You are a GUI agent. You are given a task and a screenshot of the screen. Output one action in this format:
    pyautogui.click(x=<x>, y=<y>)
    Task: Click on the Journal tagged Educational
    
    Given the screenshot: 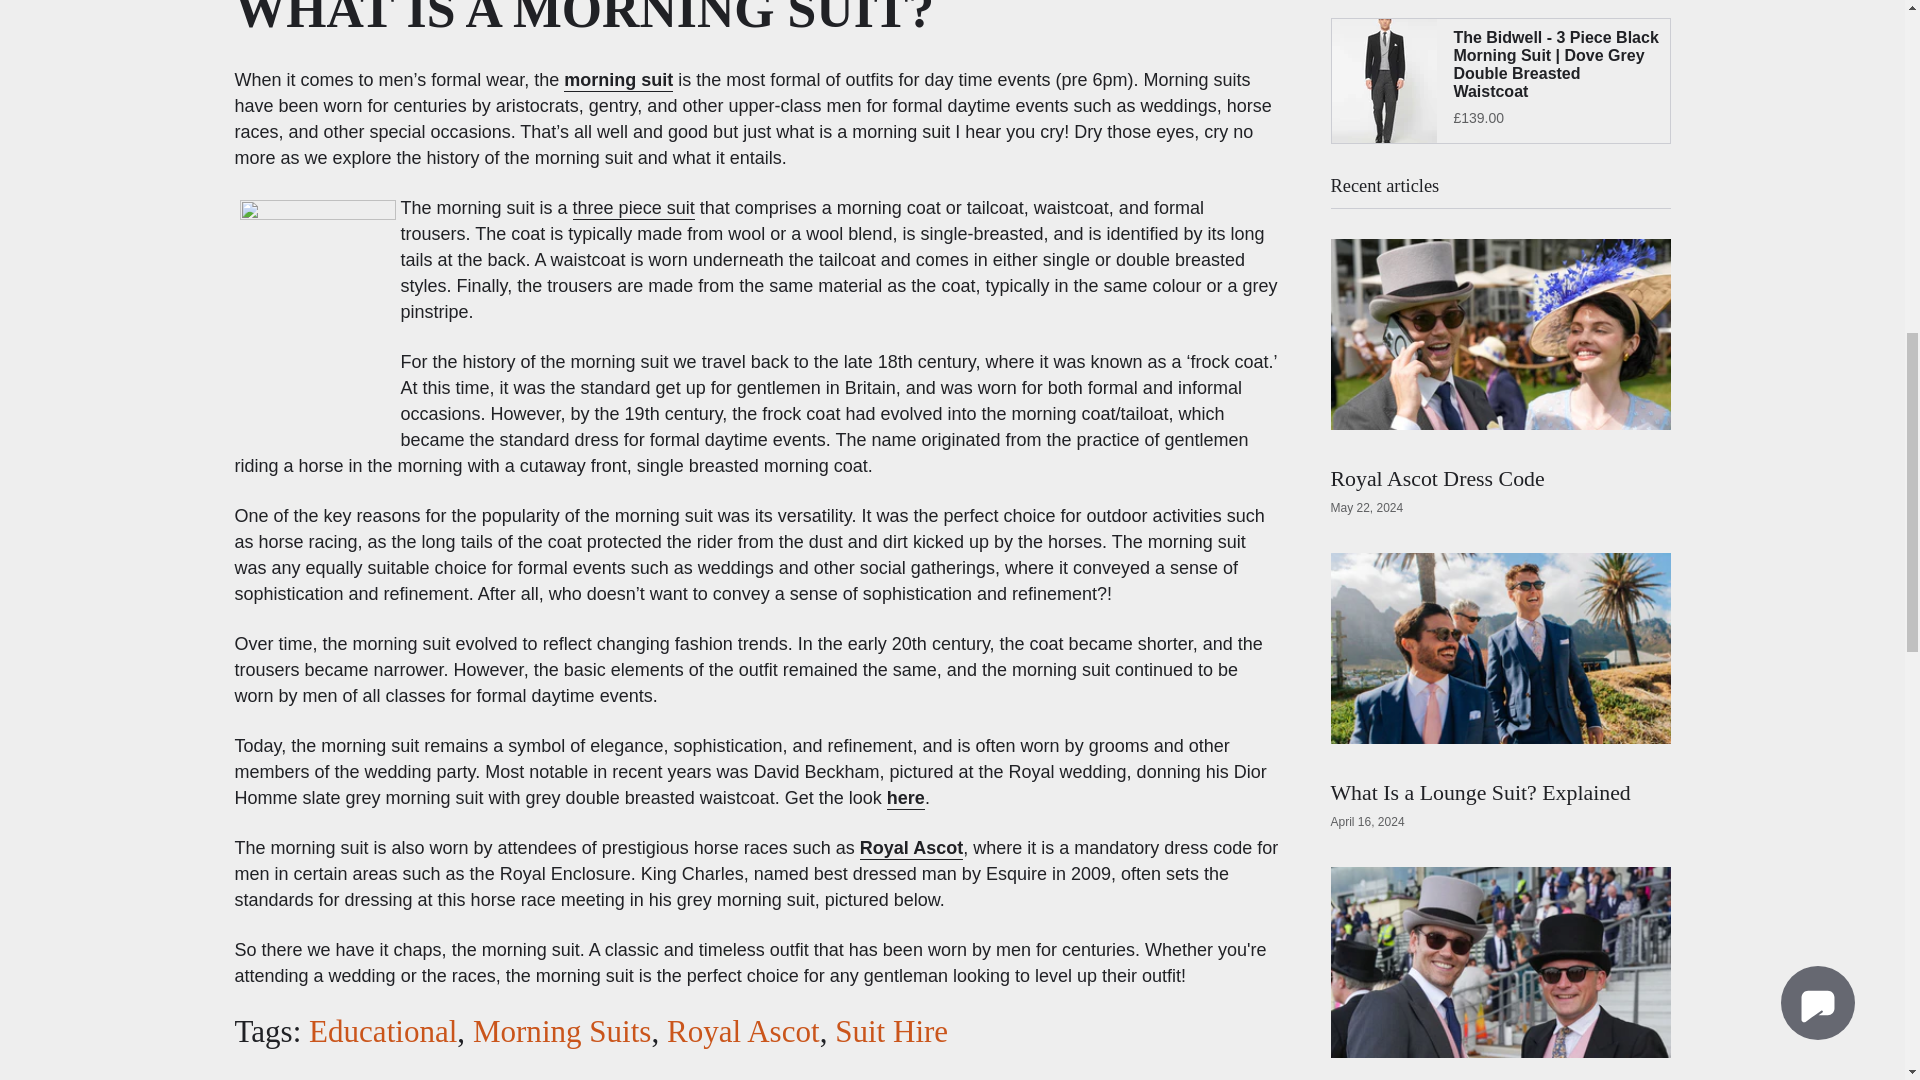 What is the action you would take?
    pyautogui.click(x=382, y=1031)
    